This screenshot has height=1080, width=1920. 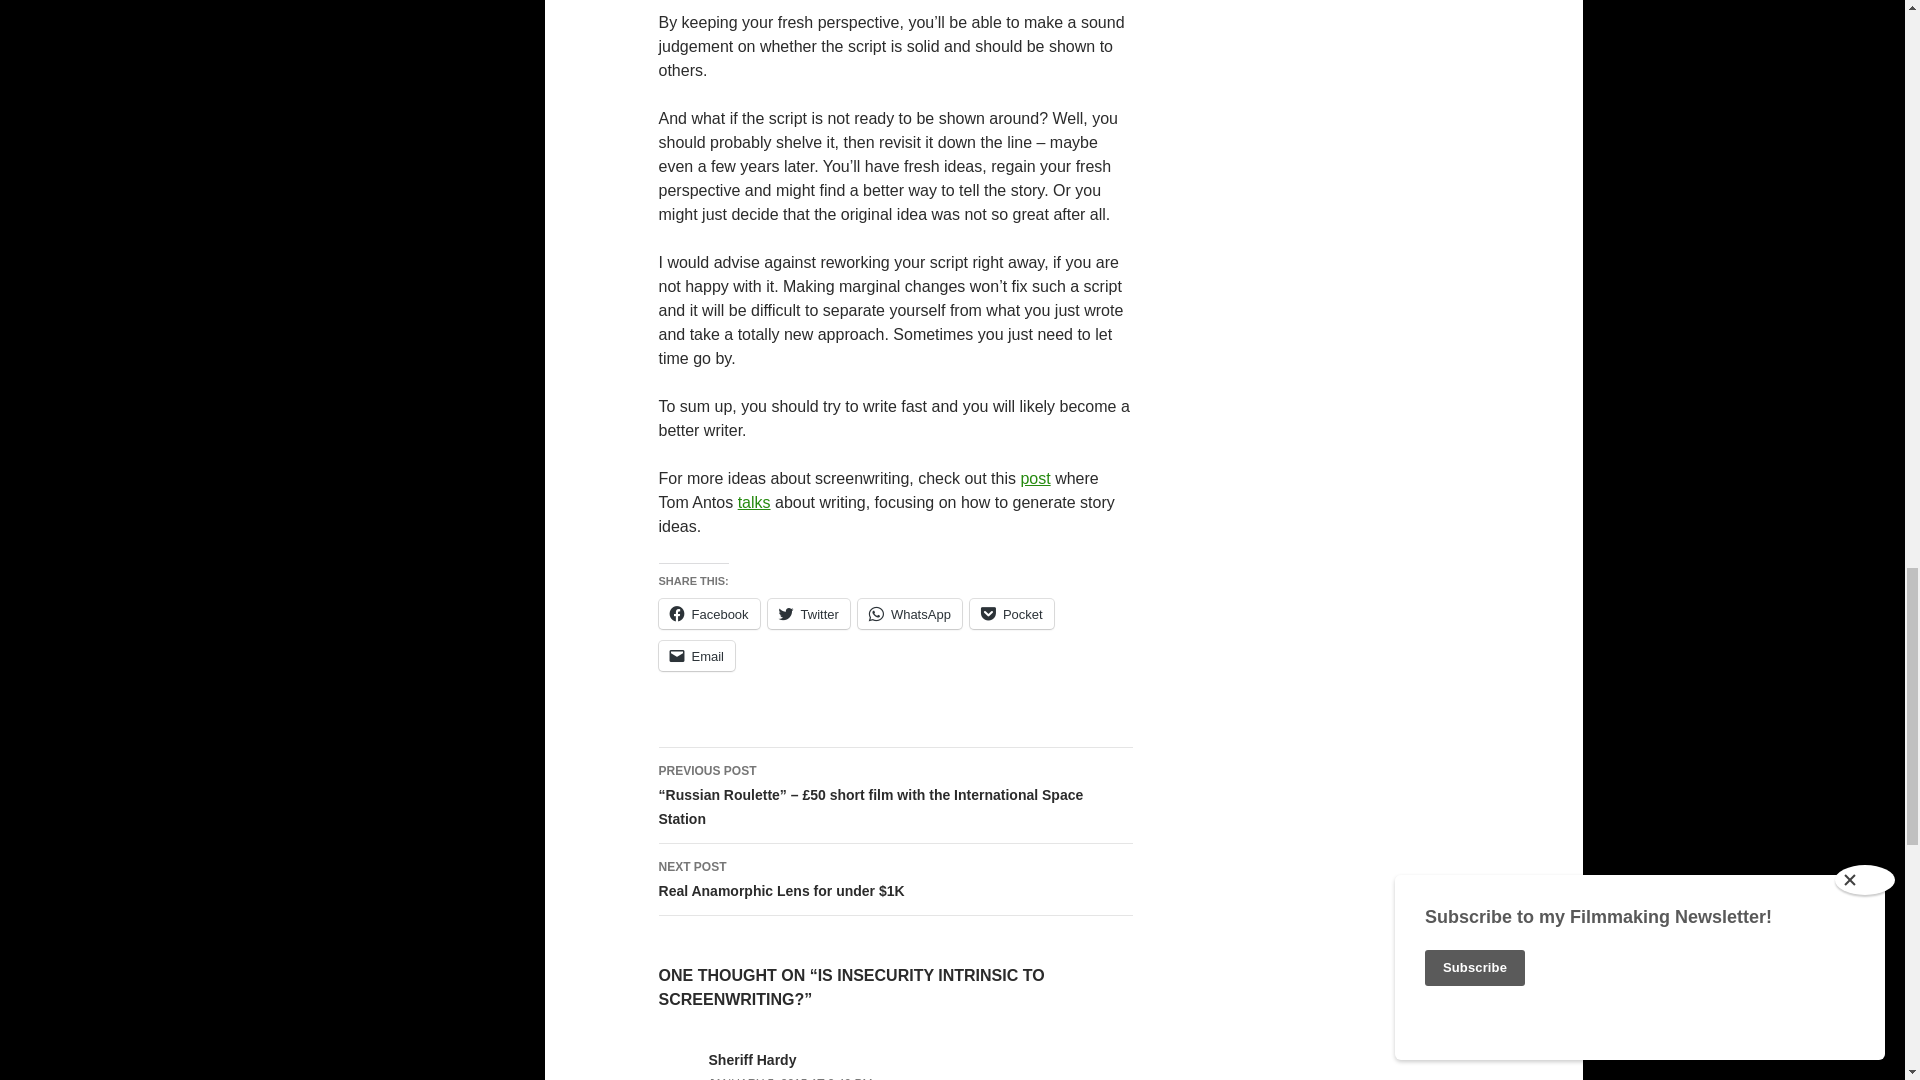 I want to click on Tom Antos on how to generate story ideas - filmmaking, so click(x=1034, y=478).